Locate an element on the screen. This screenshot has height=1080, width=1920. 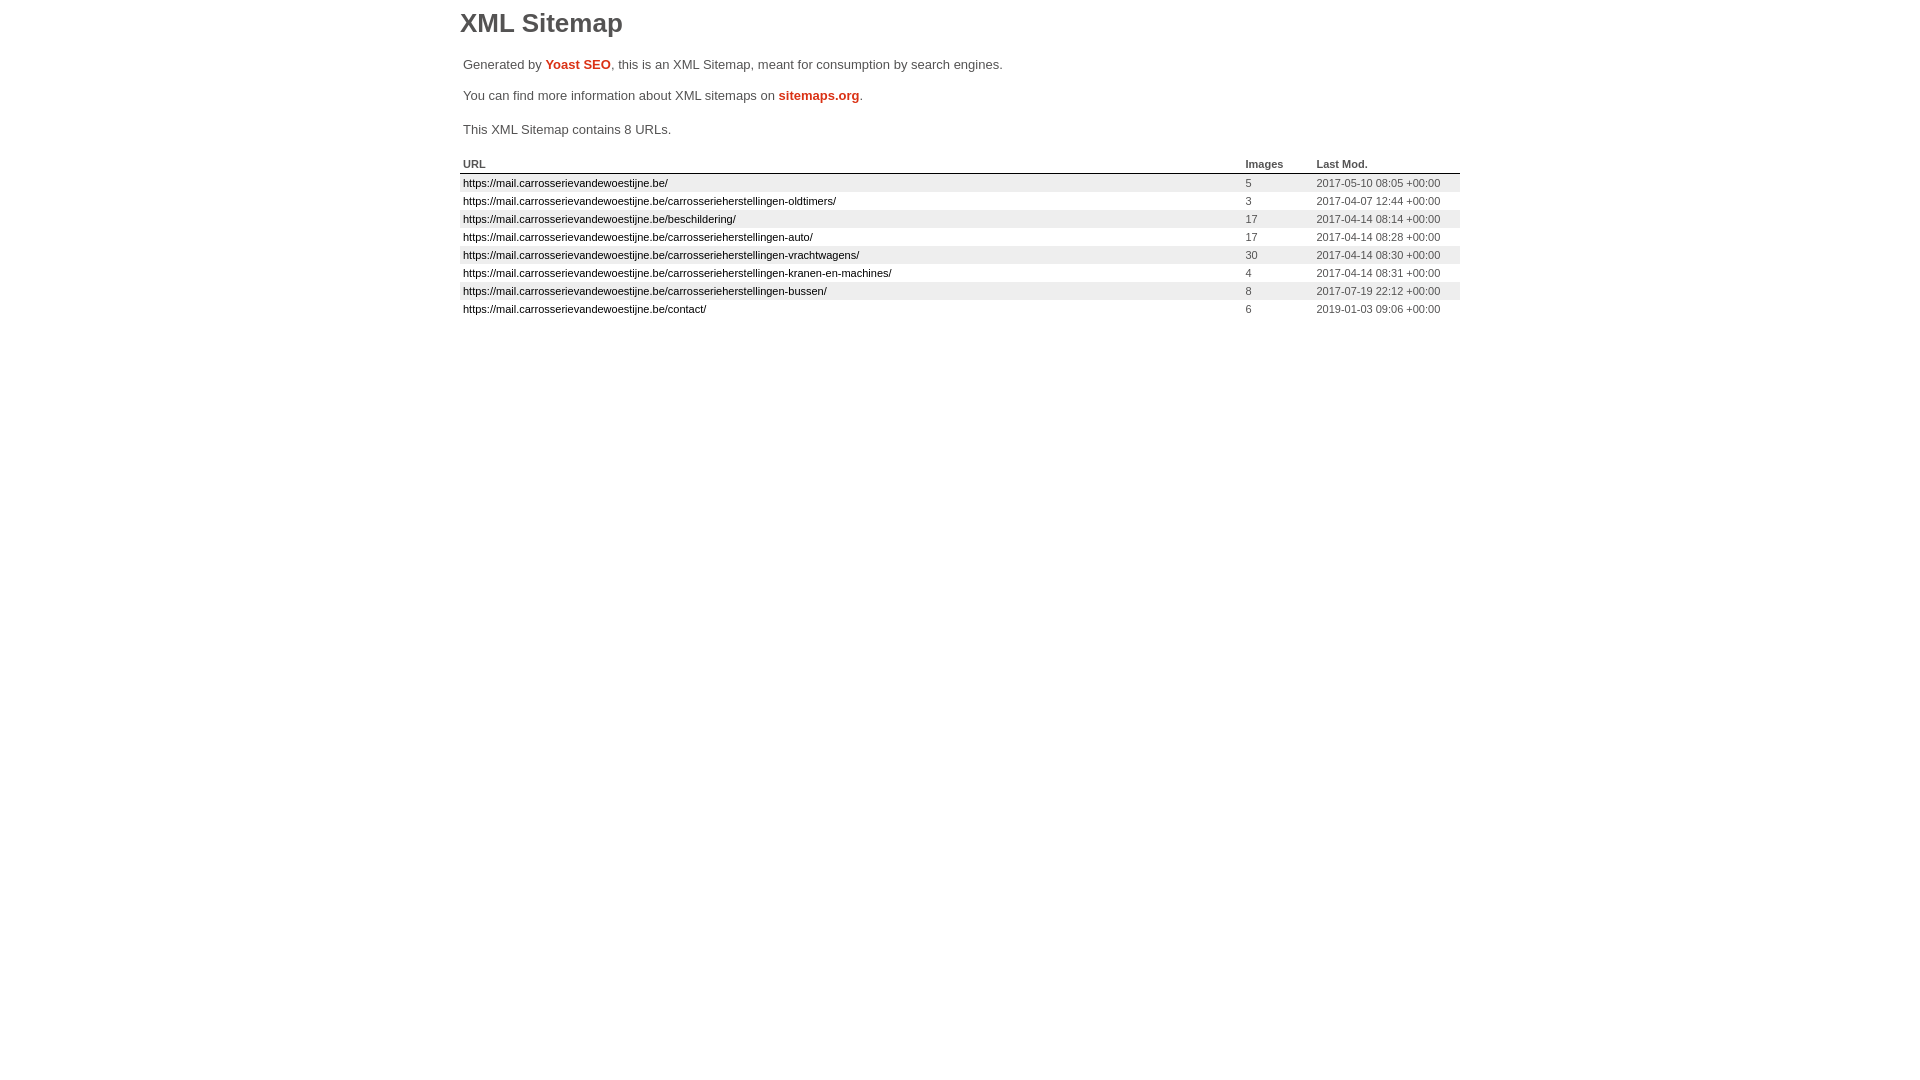
sitemaps.org is located at coordinates (820, 96).